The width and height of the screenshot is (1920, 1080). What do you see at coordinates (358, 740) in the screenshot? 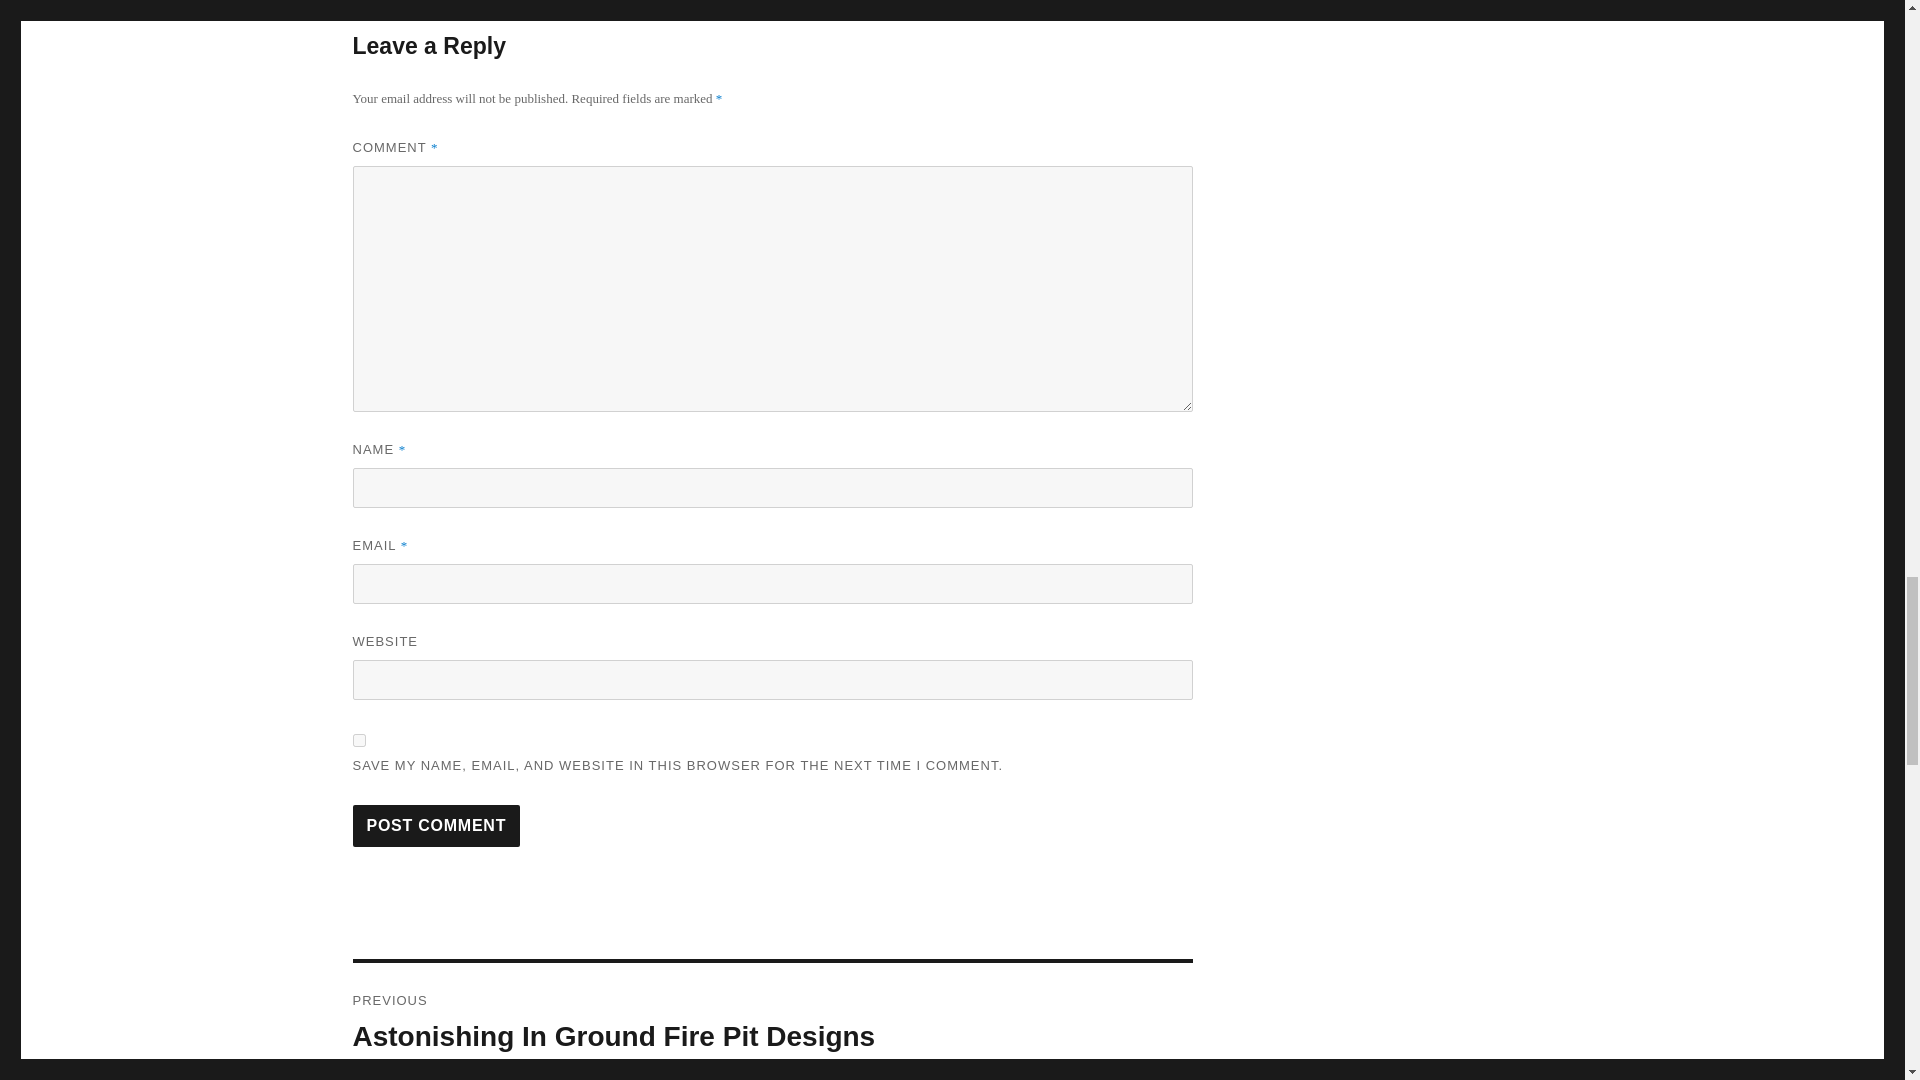
I see `yes` at bounding box center [358, 740].